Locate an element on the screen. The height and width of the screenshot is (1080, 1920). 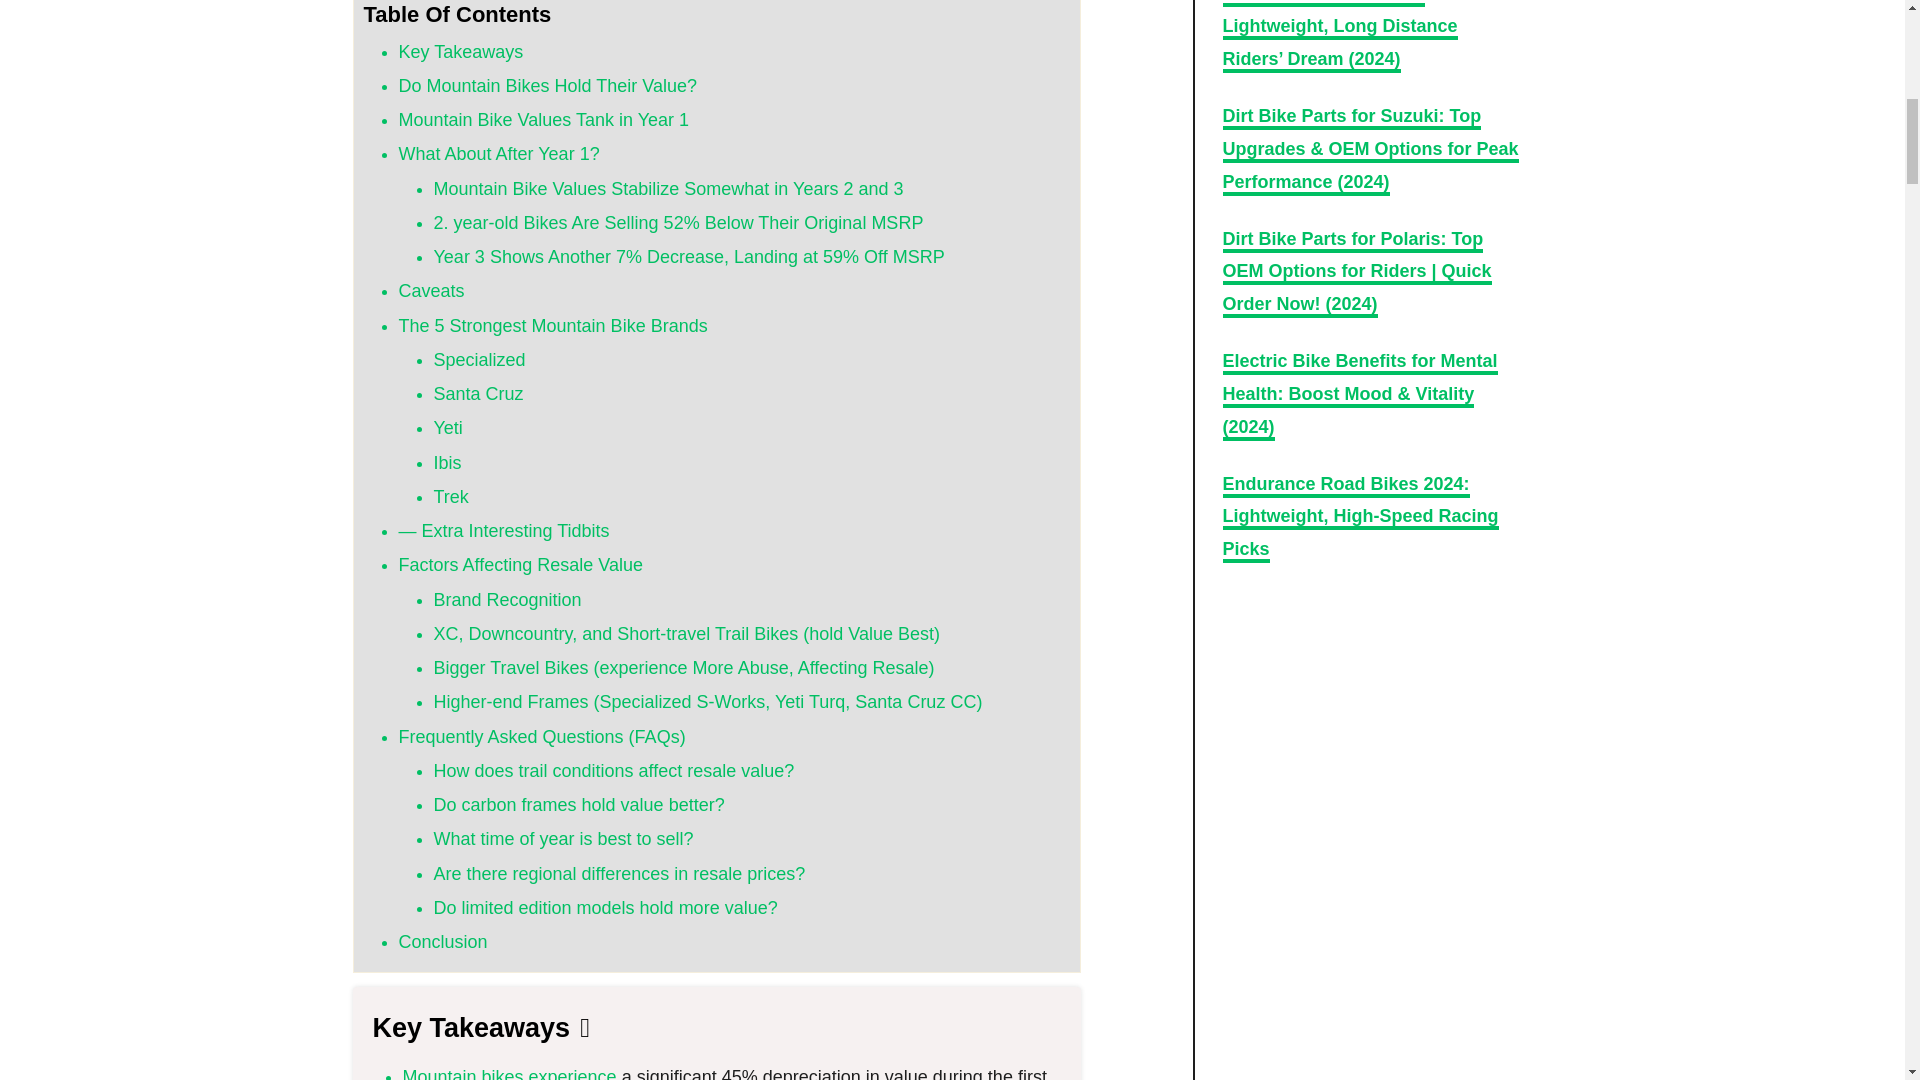
The 5 Strongest Mountain Bike Brands is located at coordinates (552, 326).